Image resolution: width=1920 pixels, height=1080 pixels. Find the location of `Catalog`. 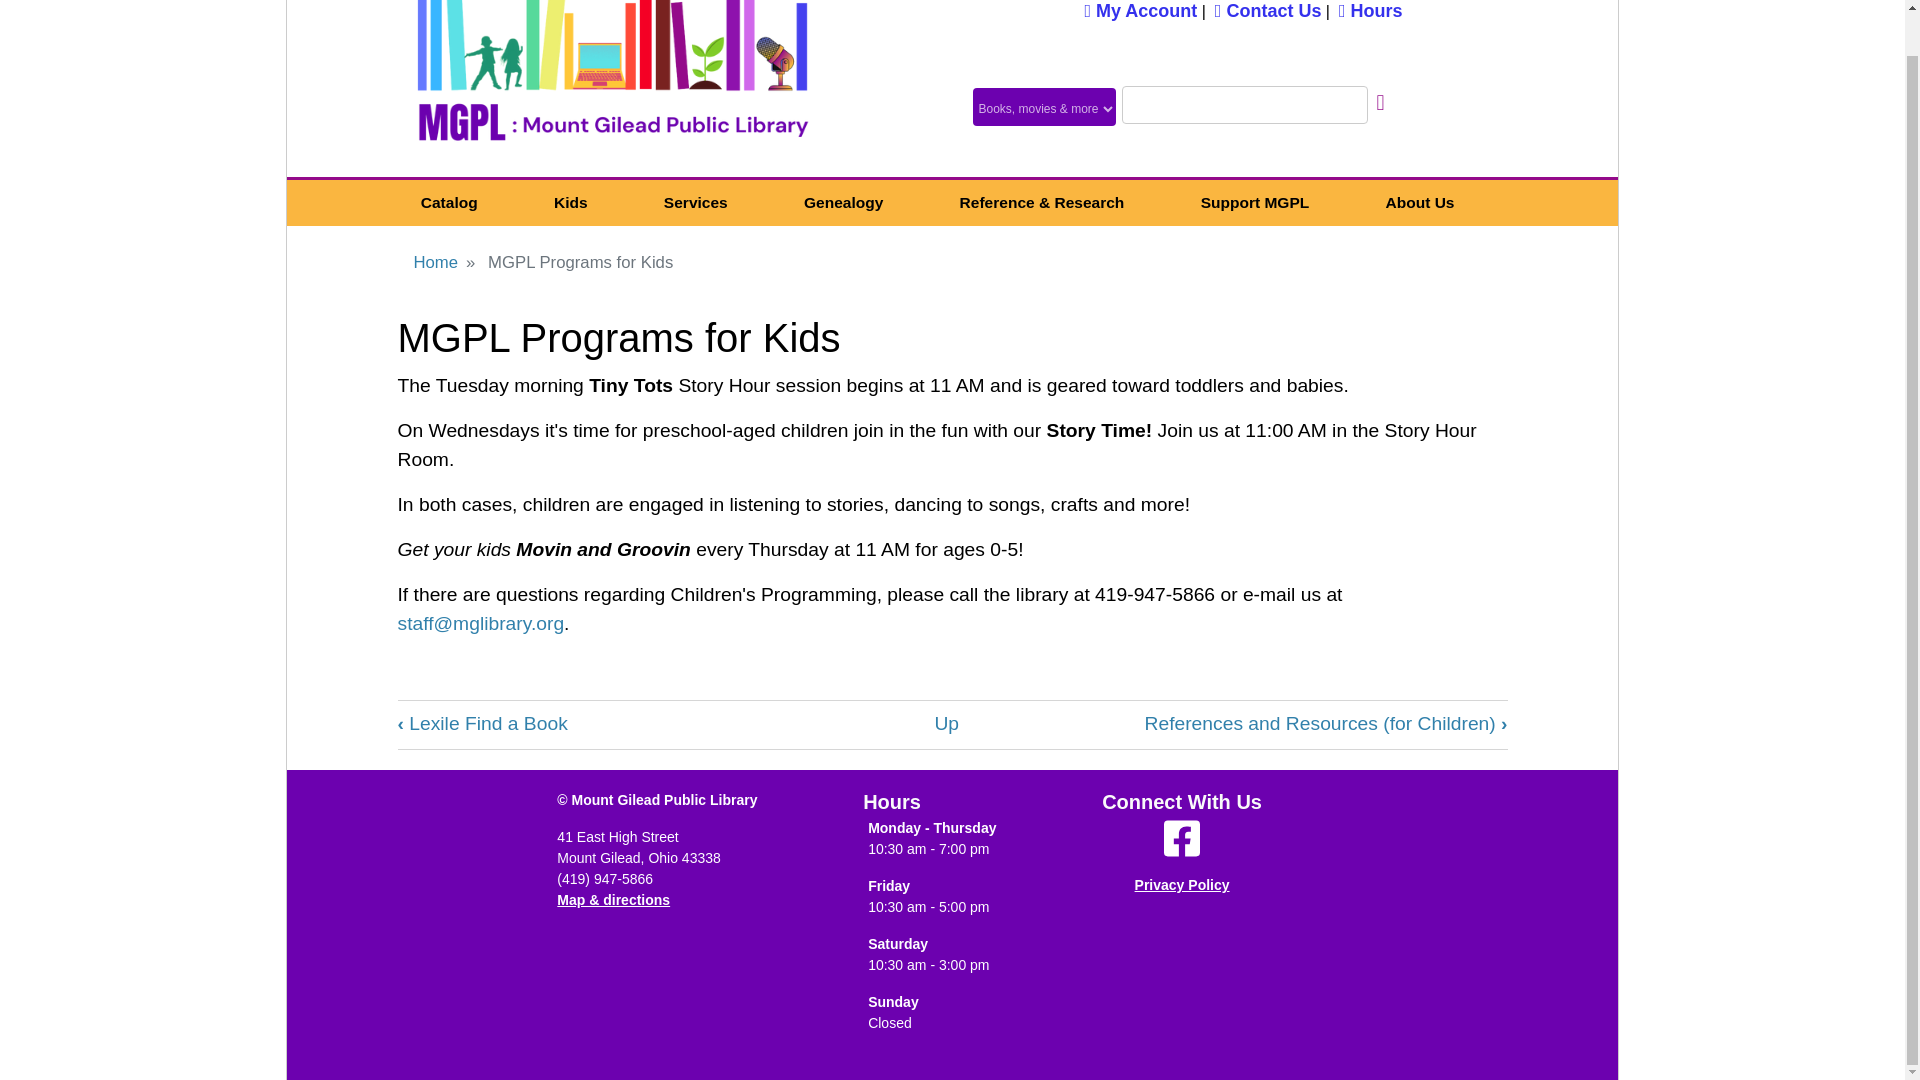

Catalog is located at coordinates (449, 203).